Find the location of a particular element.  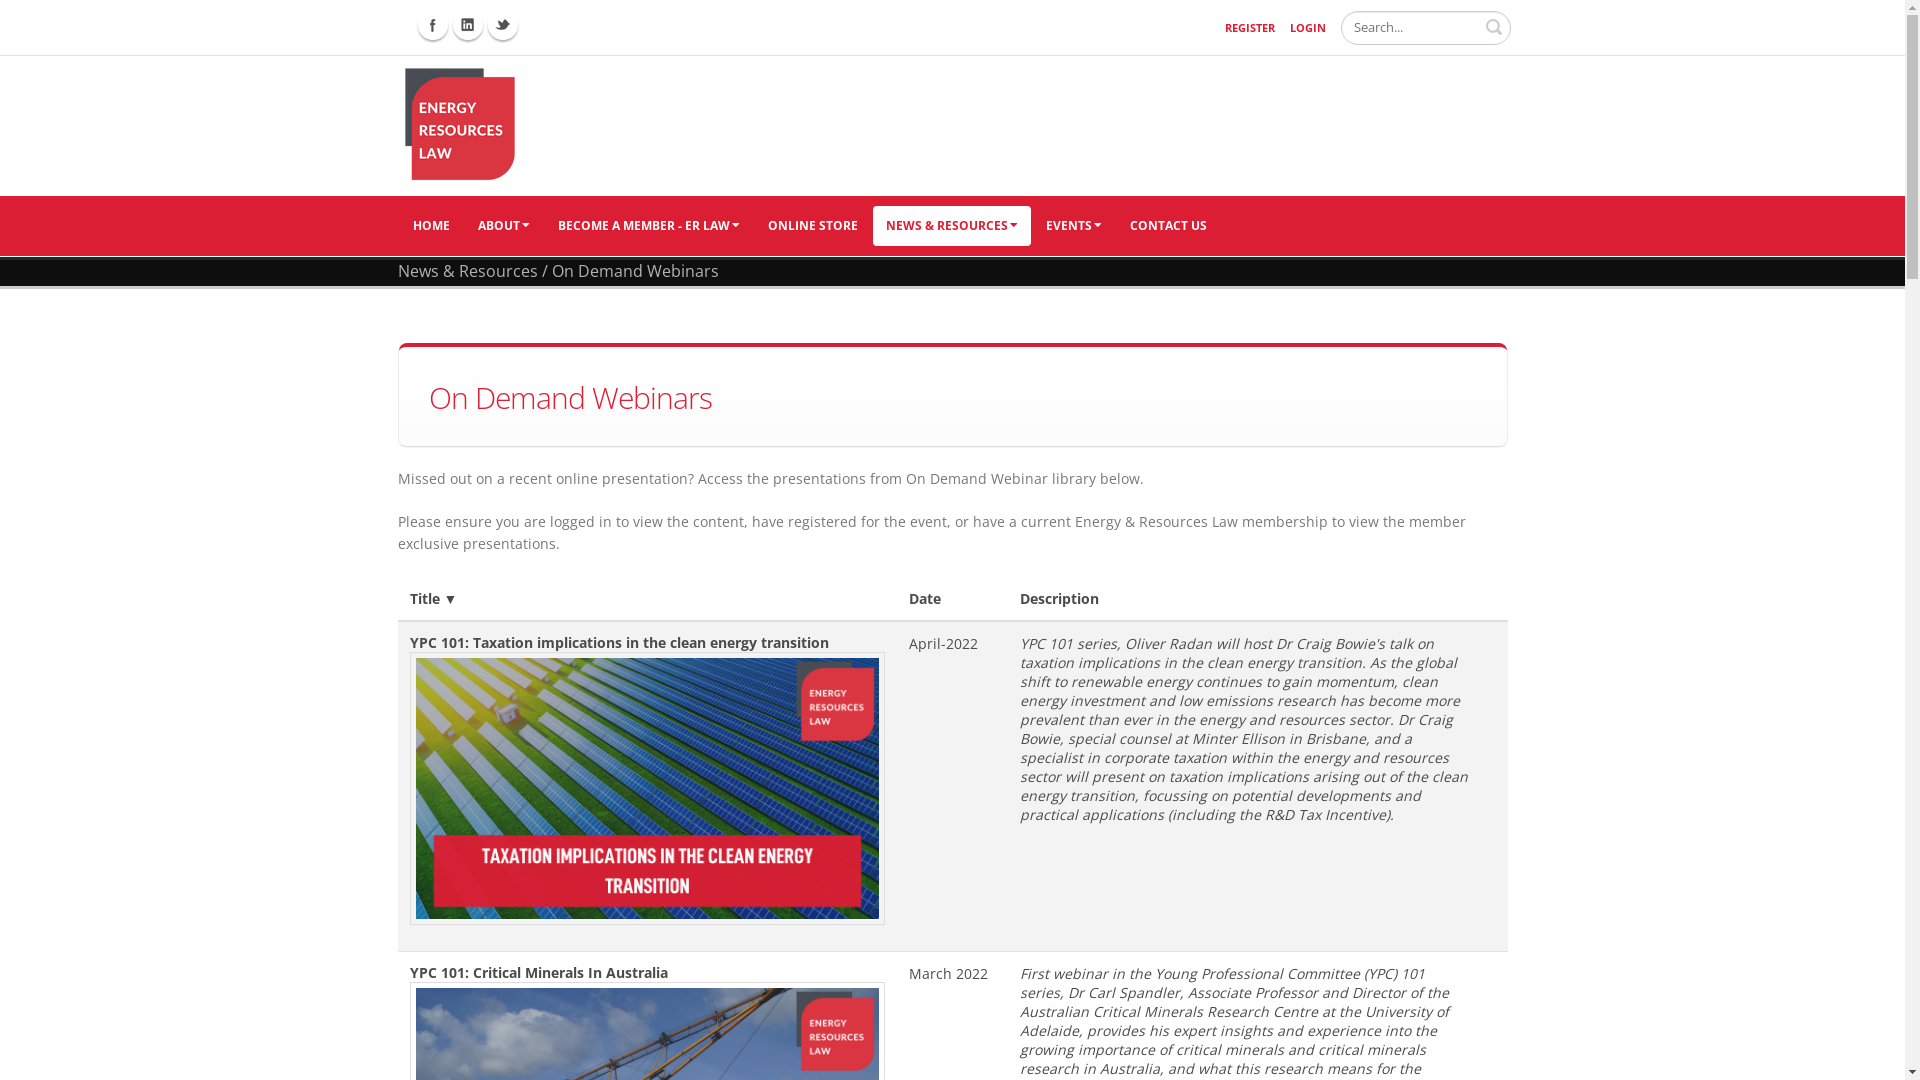

EVENTS is located at coordinates (1073, 226).